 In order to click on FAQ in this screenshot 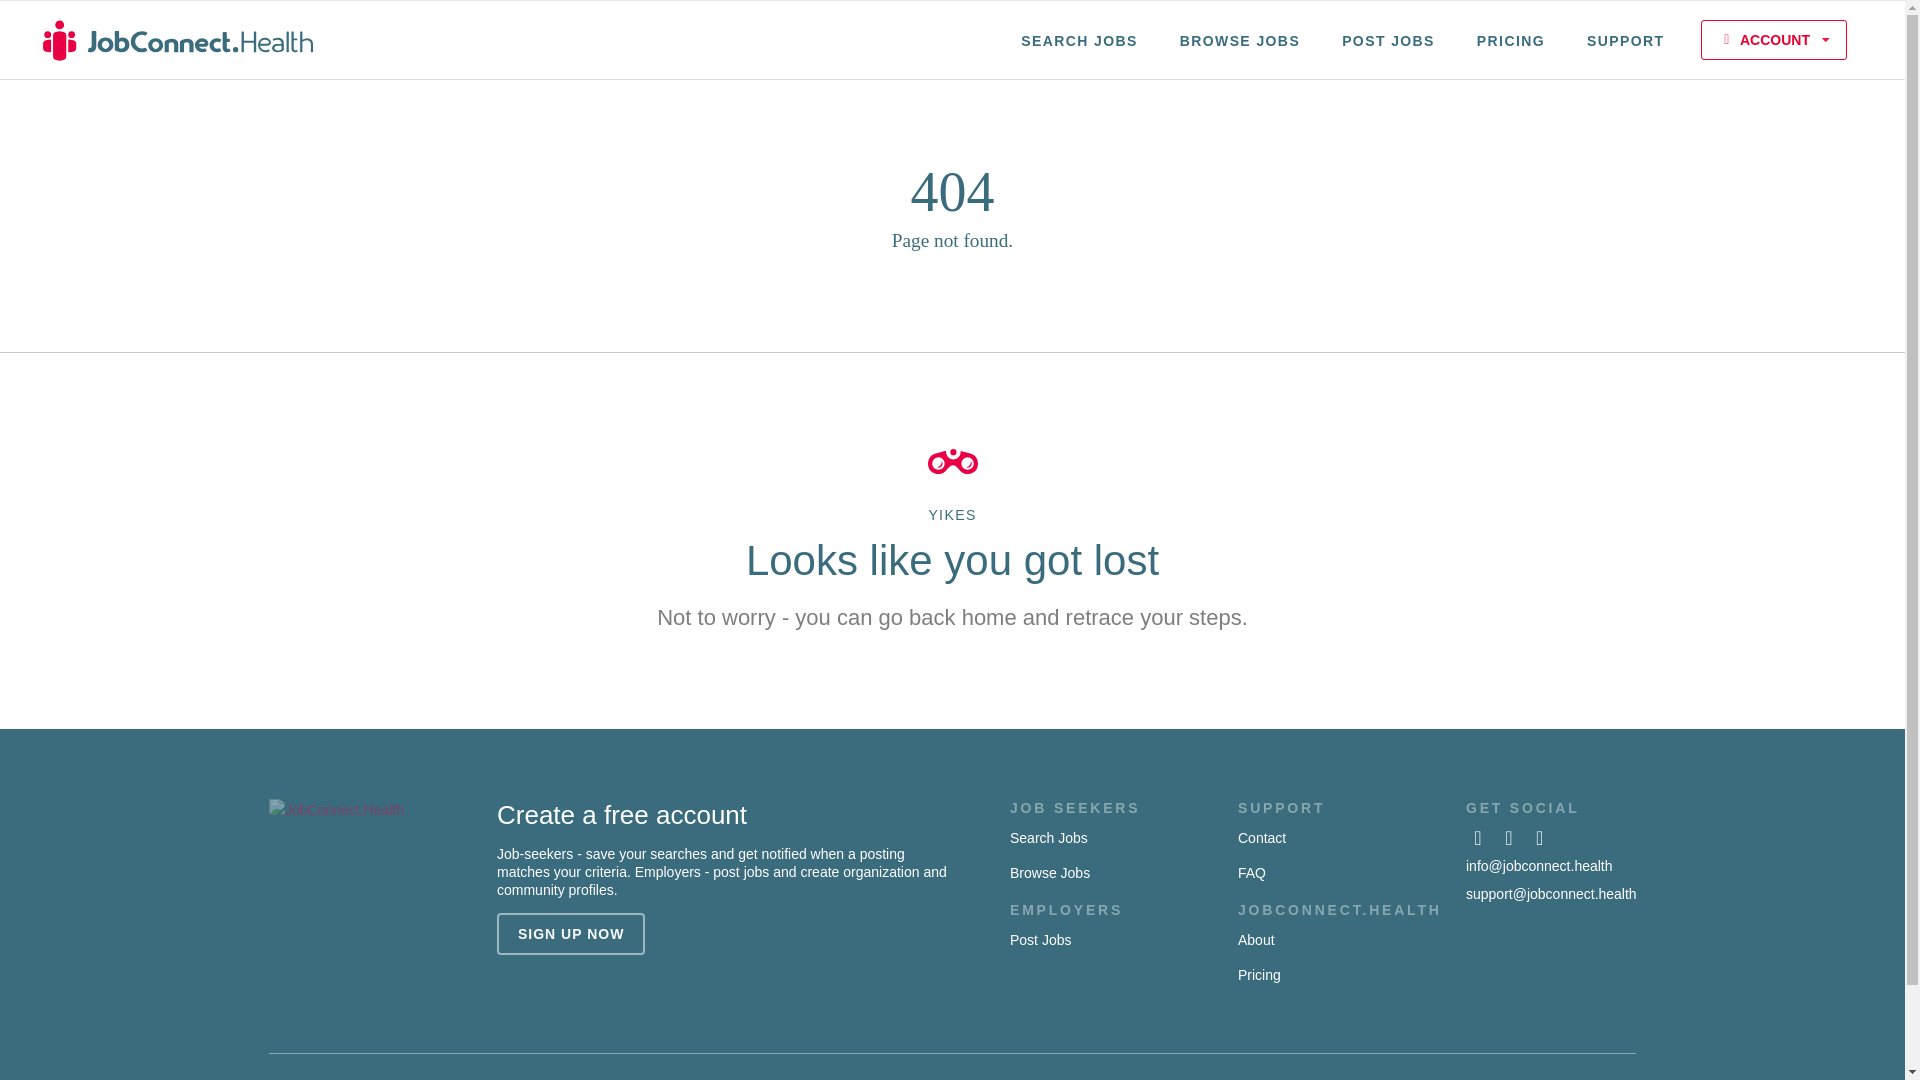, I will do `click(1252, 873)`.